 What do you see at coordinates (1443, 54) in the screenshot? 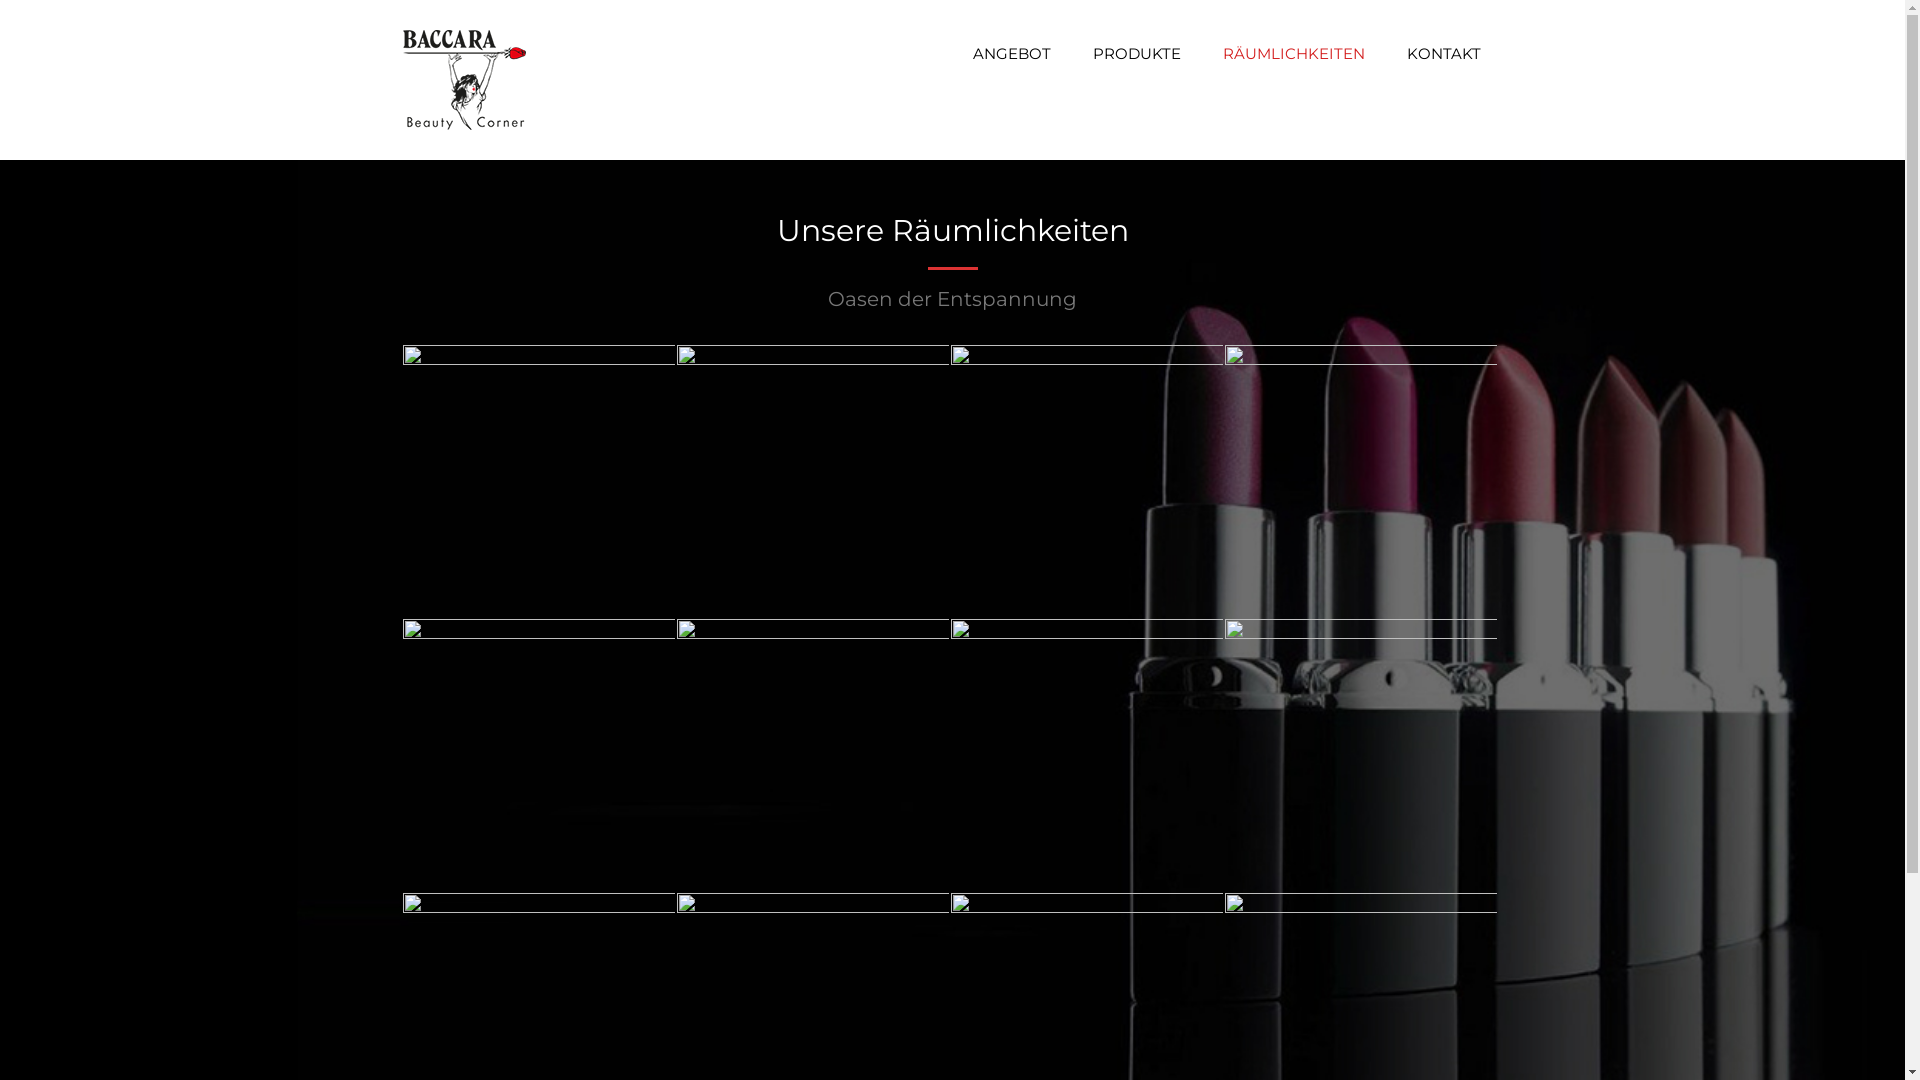
I see `KONTAKT` at bounding box center [1443, 54].